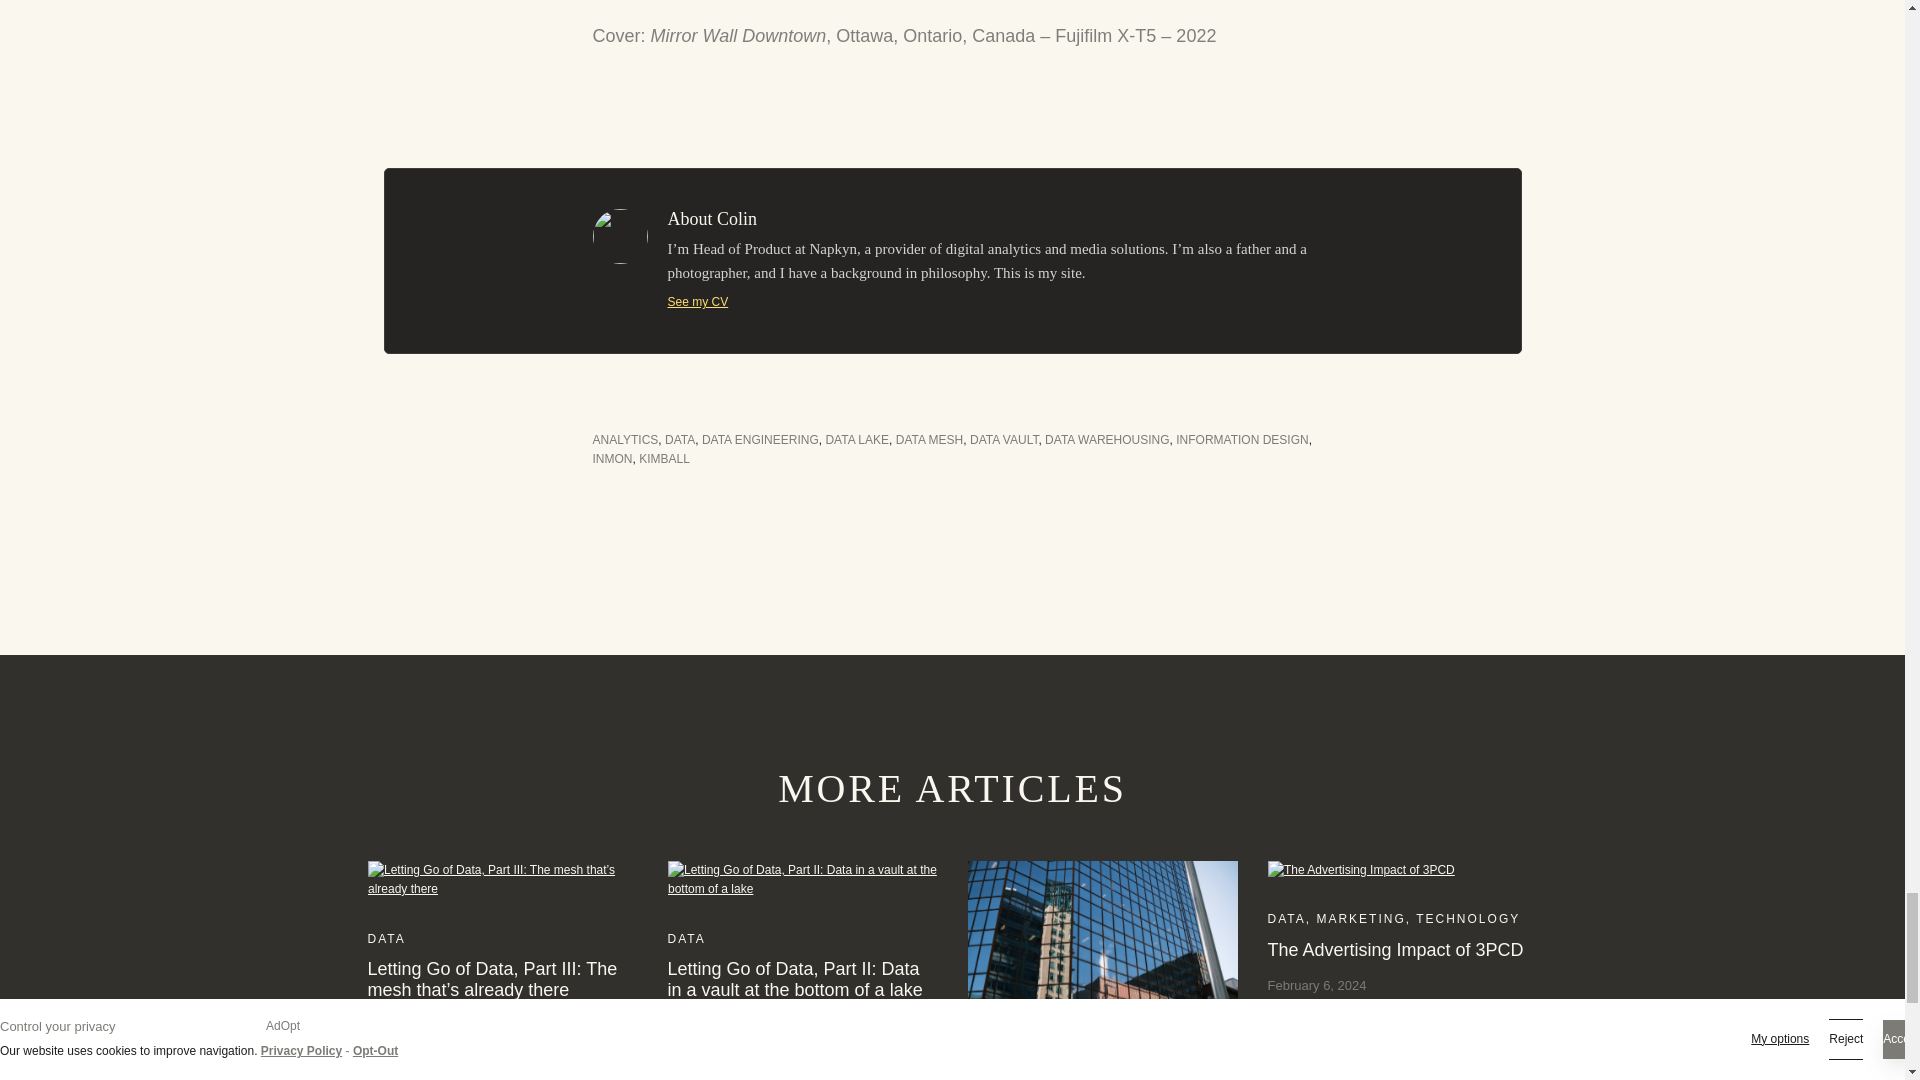  I want to click on DATA, so click(1286, 918).